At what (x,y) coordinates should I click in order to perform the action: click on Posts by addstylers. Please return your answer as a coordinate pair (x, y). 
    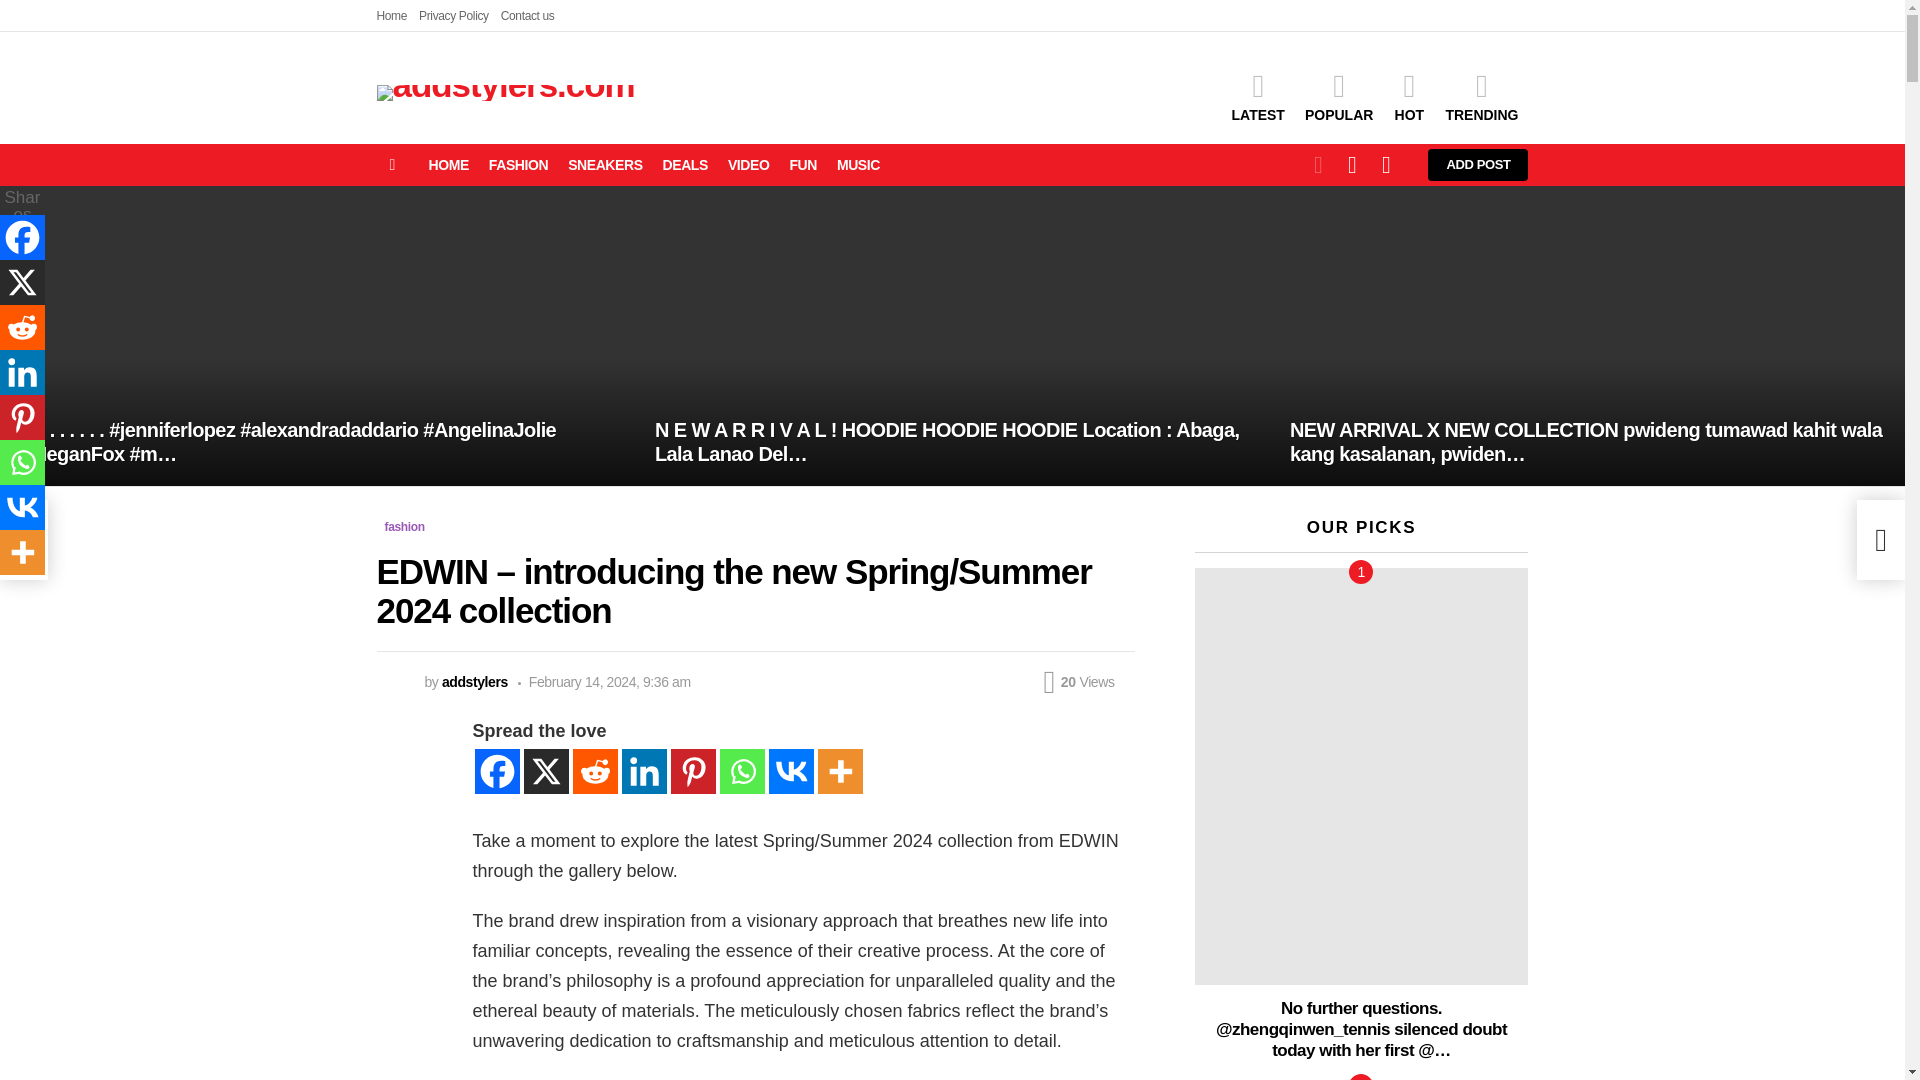
    Looking at the image, I should click on (474, 682).